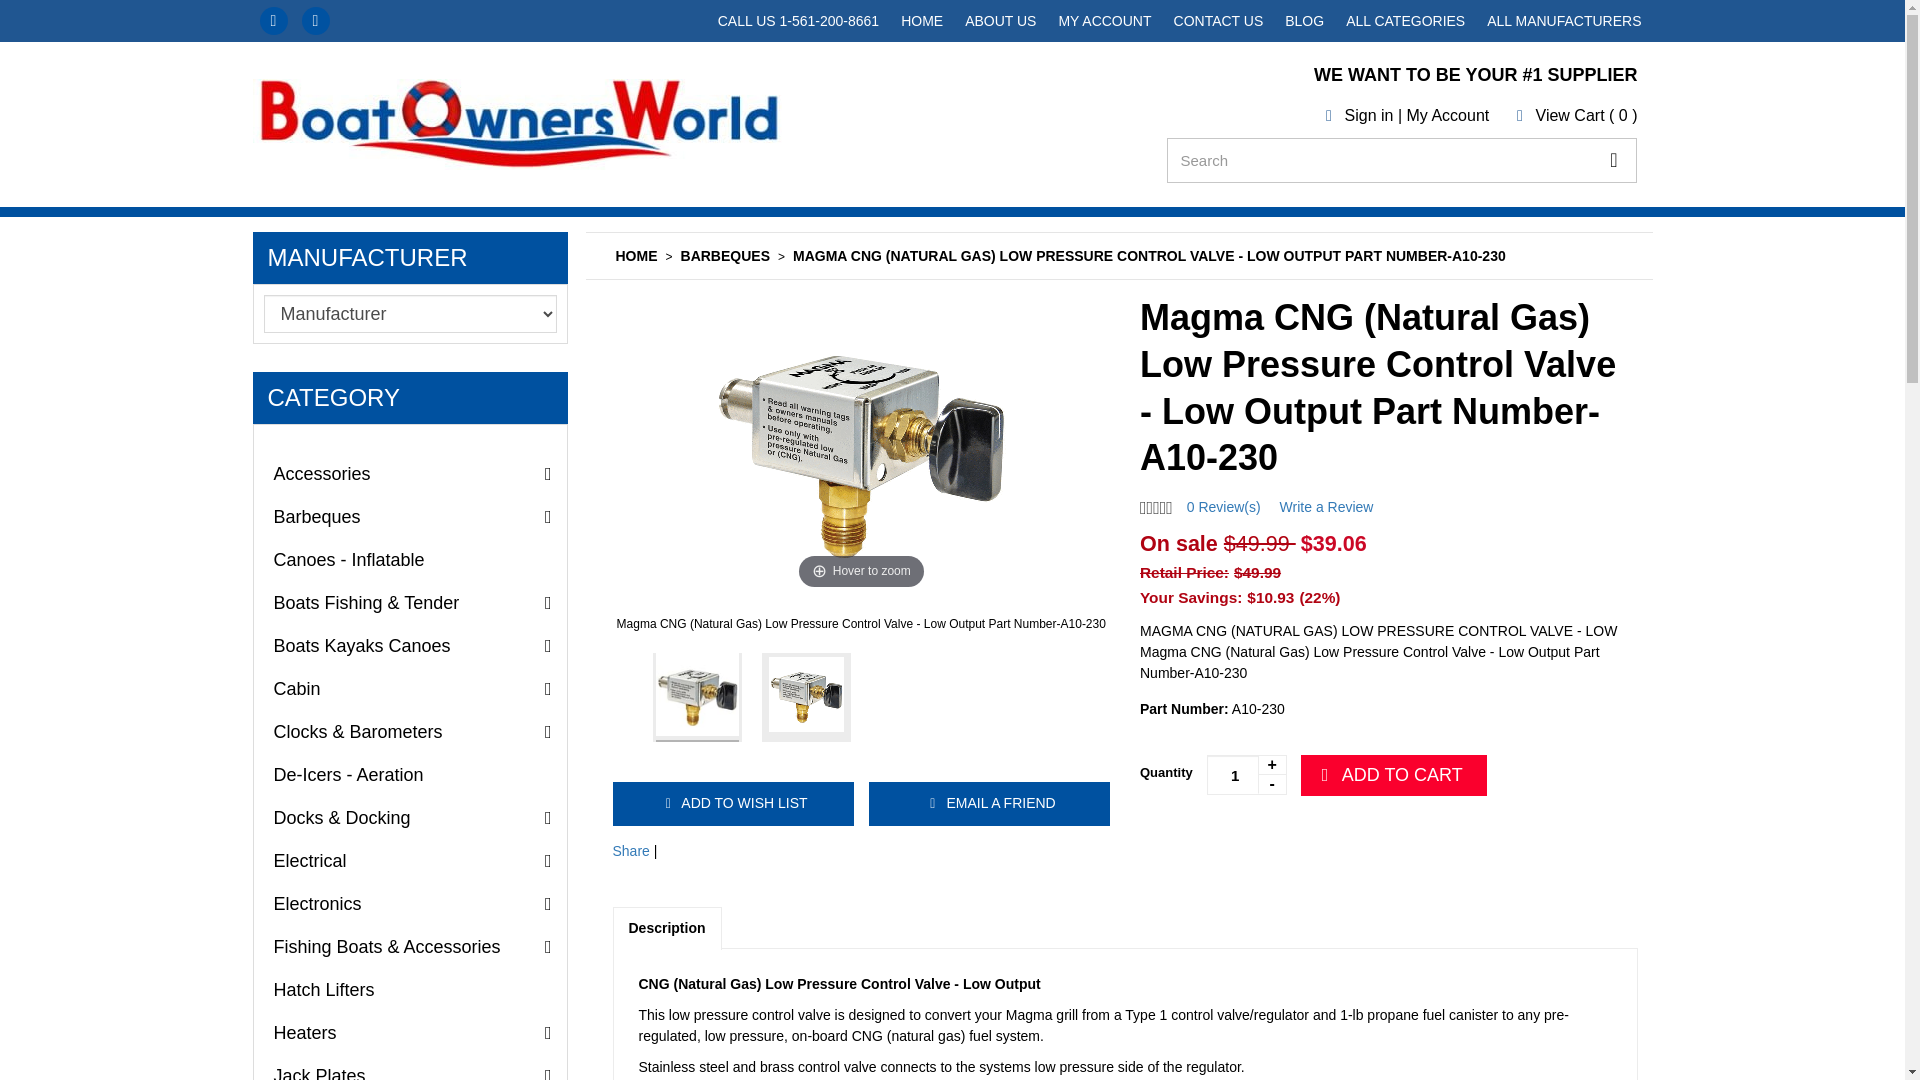  What do you see at coordinates (1564, 21) in the screenshot?
I see `ALL MANUFACTURERS` at bounding box center [1564, 21].